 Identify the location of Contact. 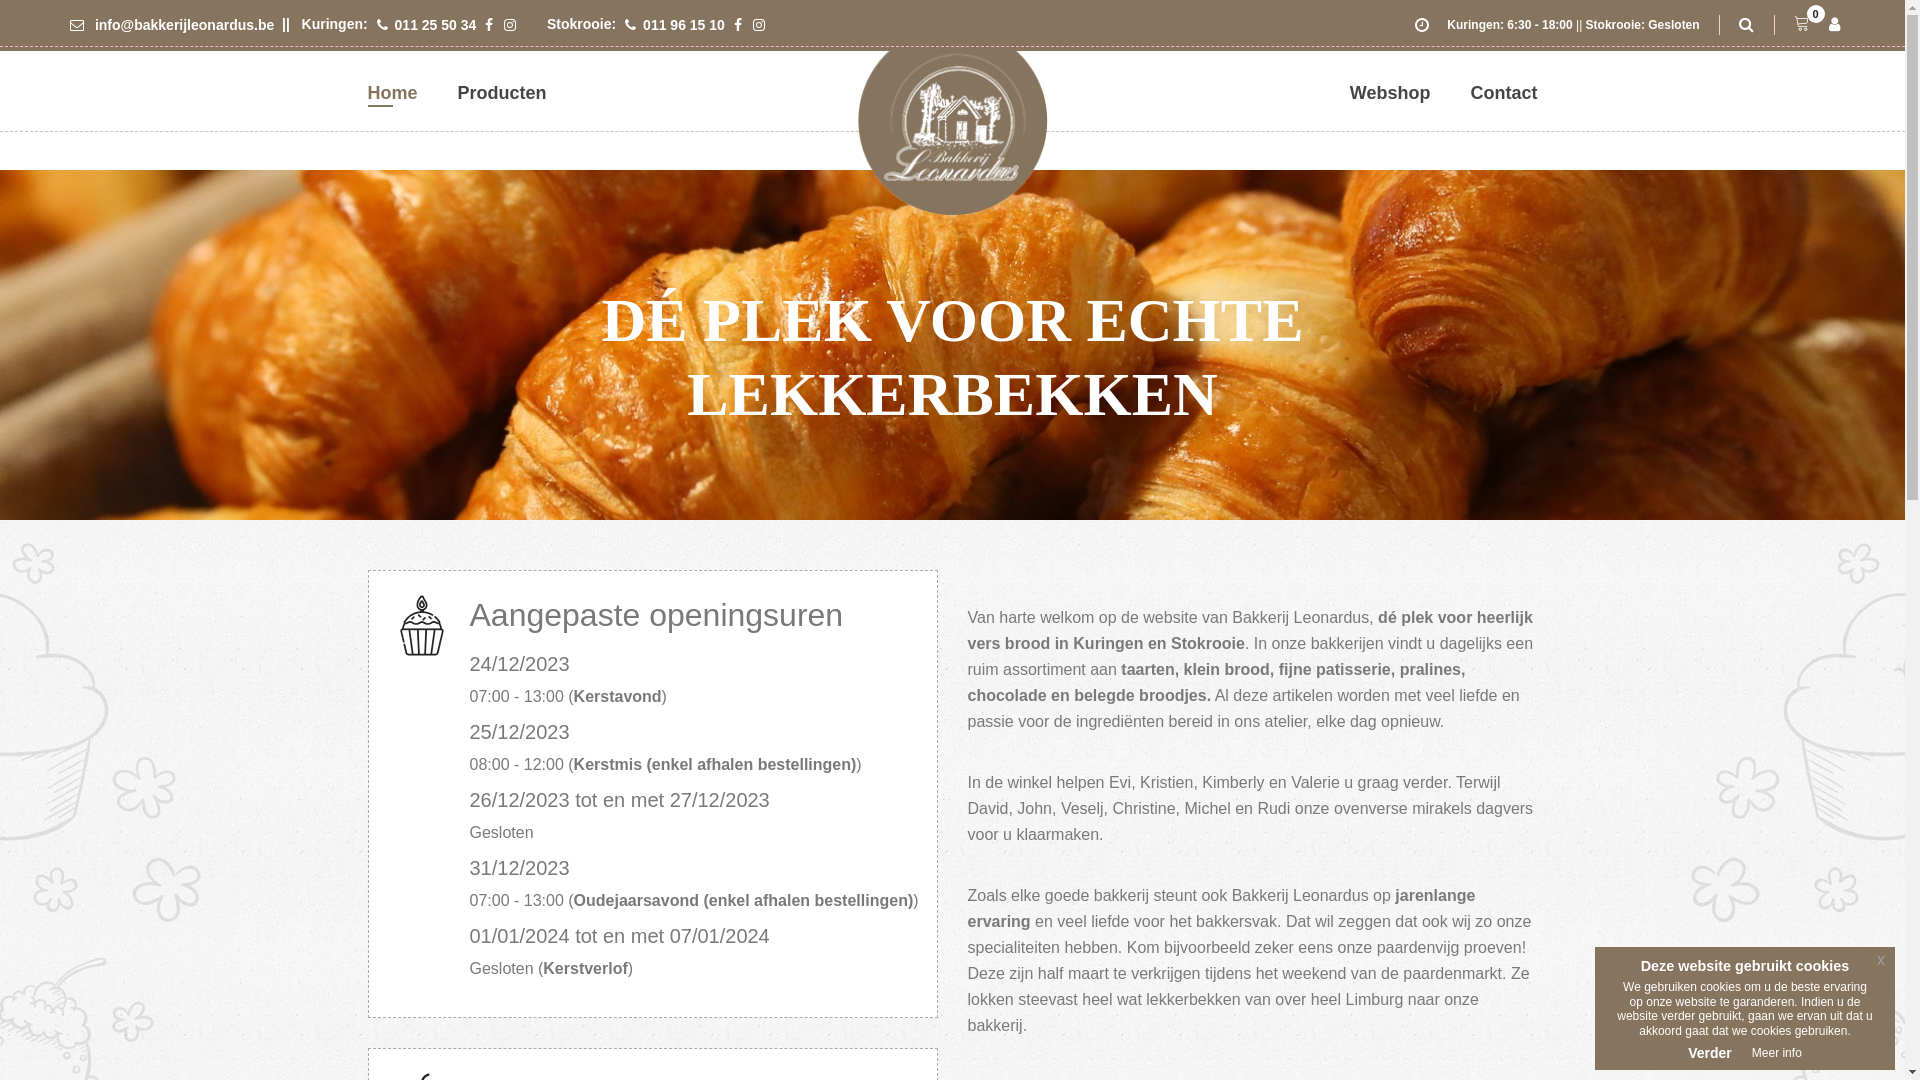
(1504, 93).